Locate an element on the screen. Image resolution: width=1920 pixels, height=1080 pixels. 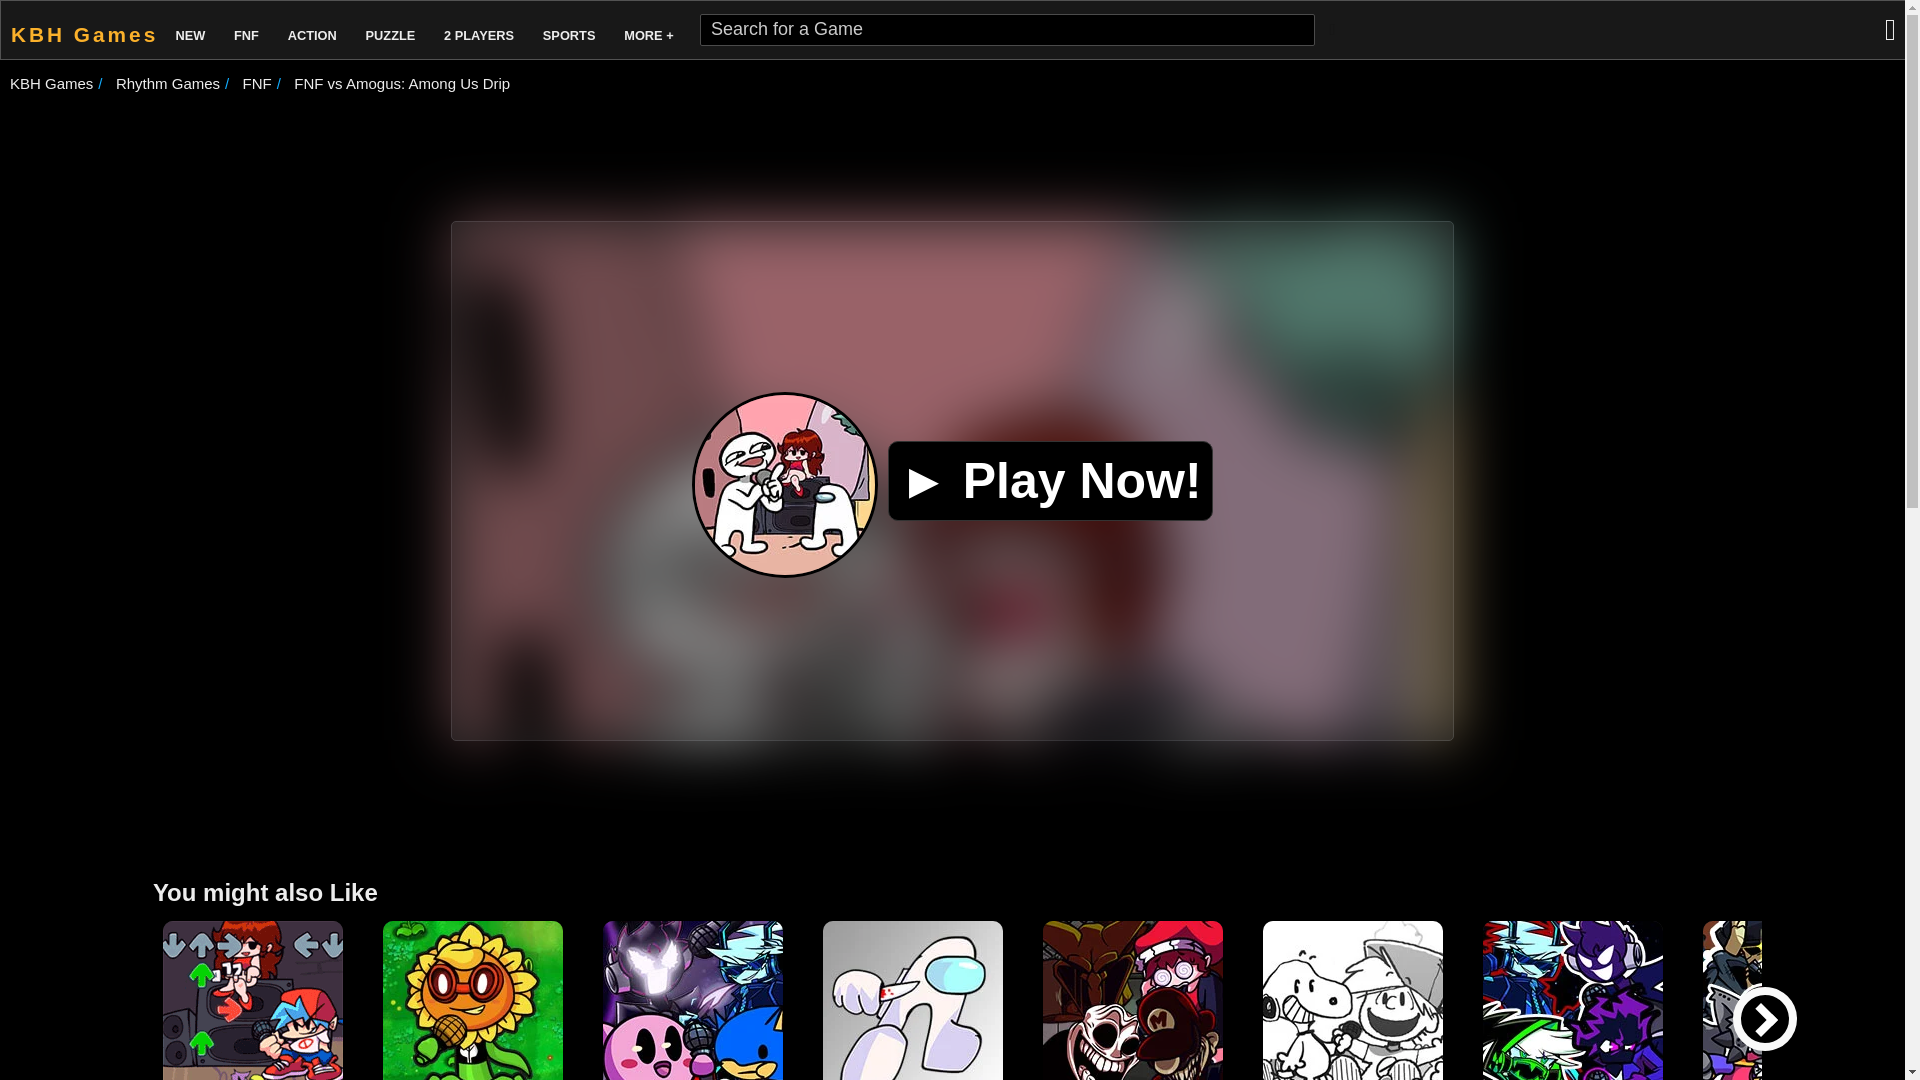
PUZZLE is located at coordinates (390, 30).